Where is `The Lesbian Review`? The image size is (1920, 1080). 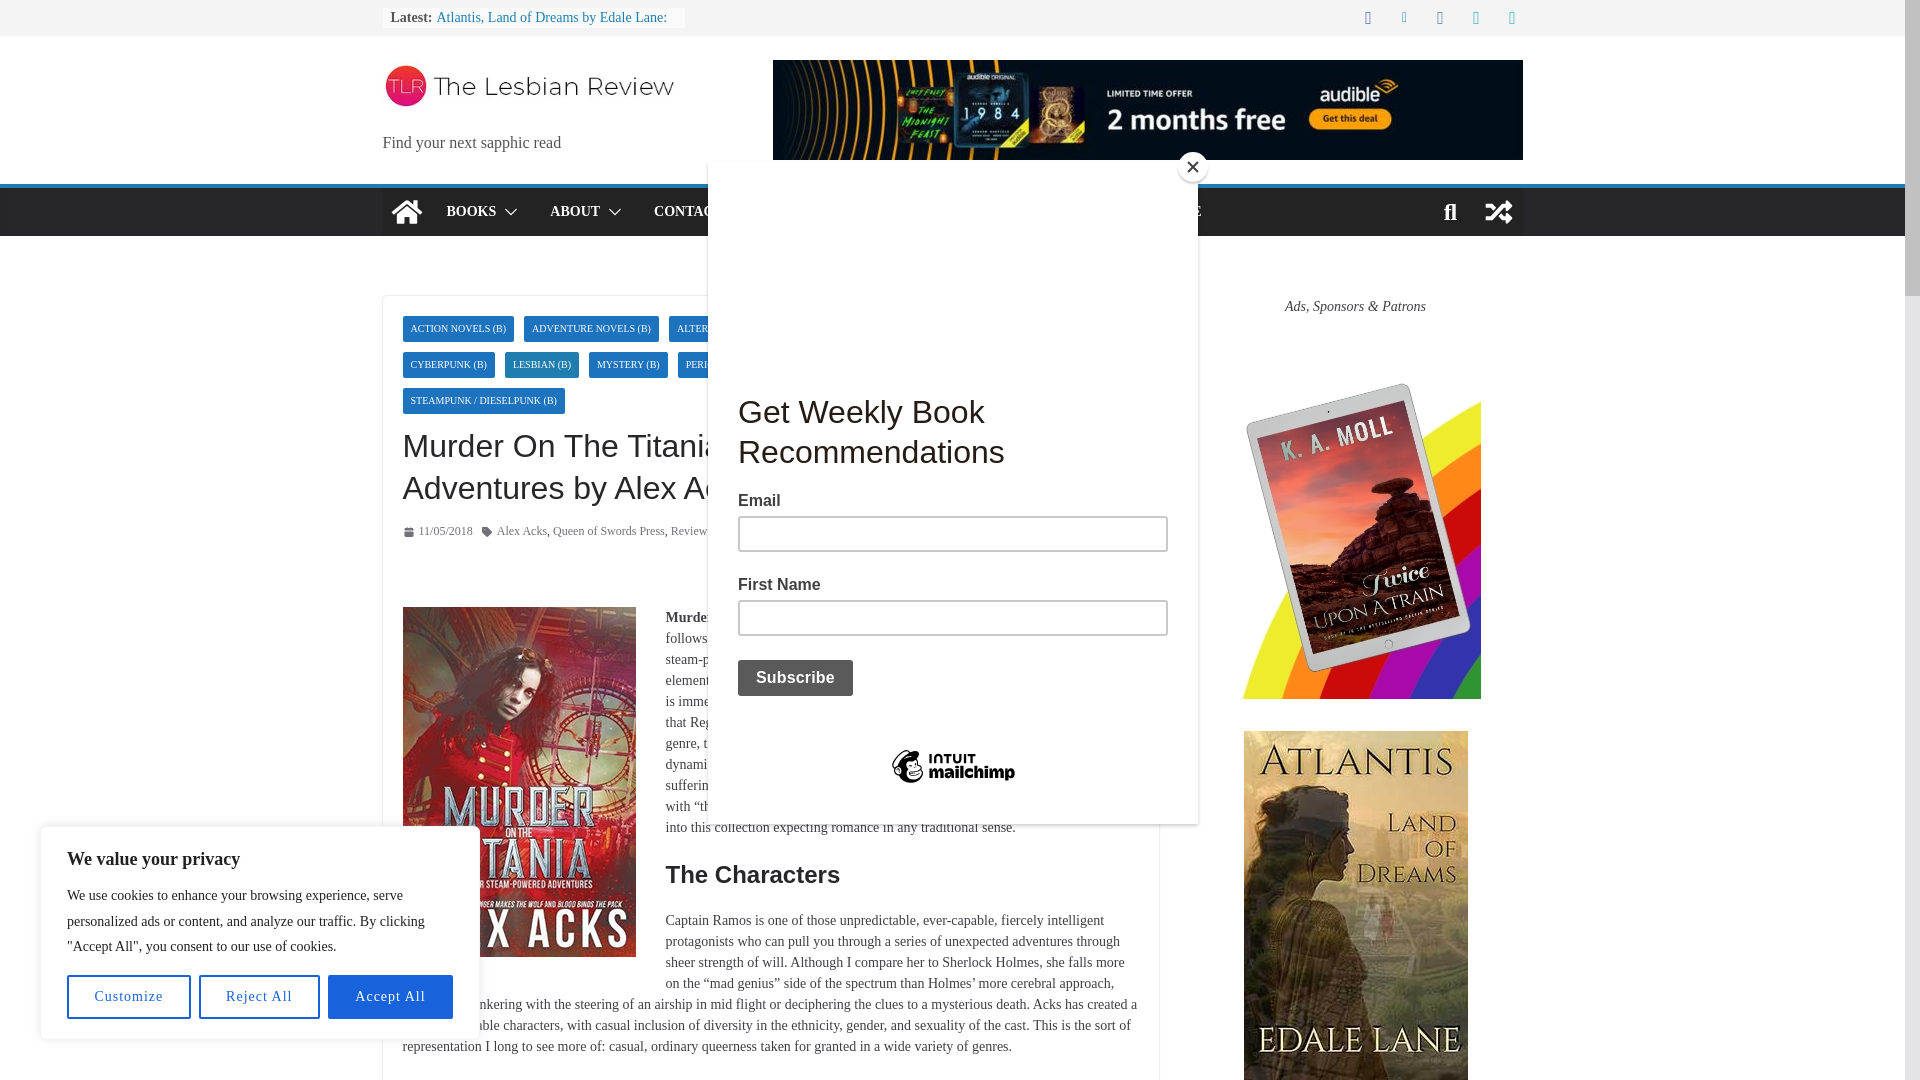
The Lesbian Review is located at coordinates (406, 212).